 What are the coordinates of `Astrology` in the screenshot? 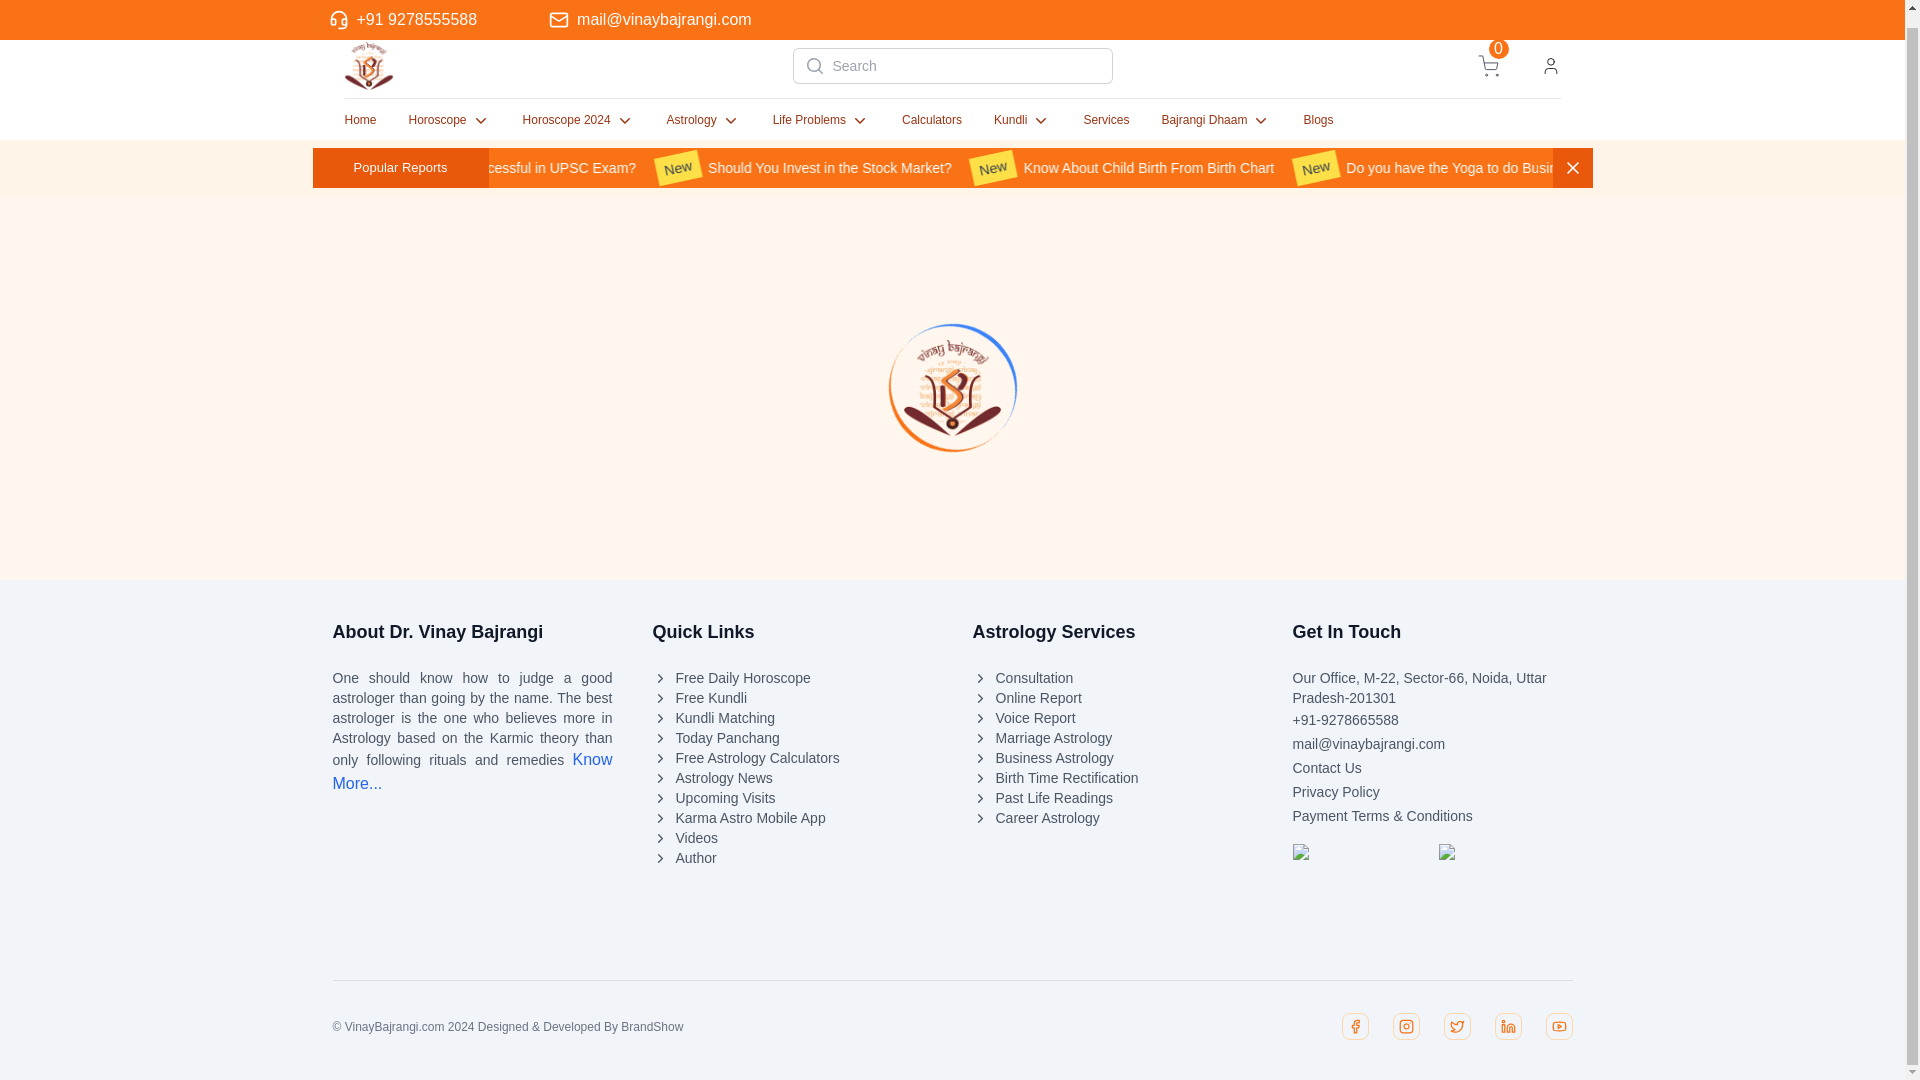 It's located at (1148, 168).